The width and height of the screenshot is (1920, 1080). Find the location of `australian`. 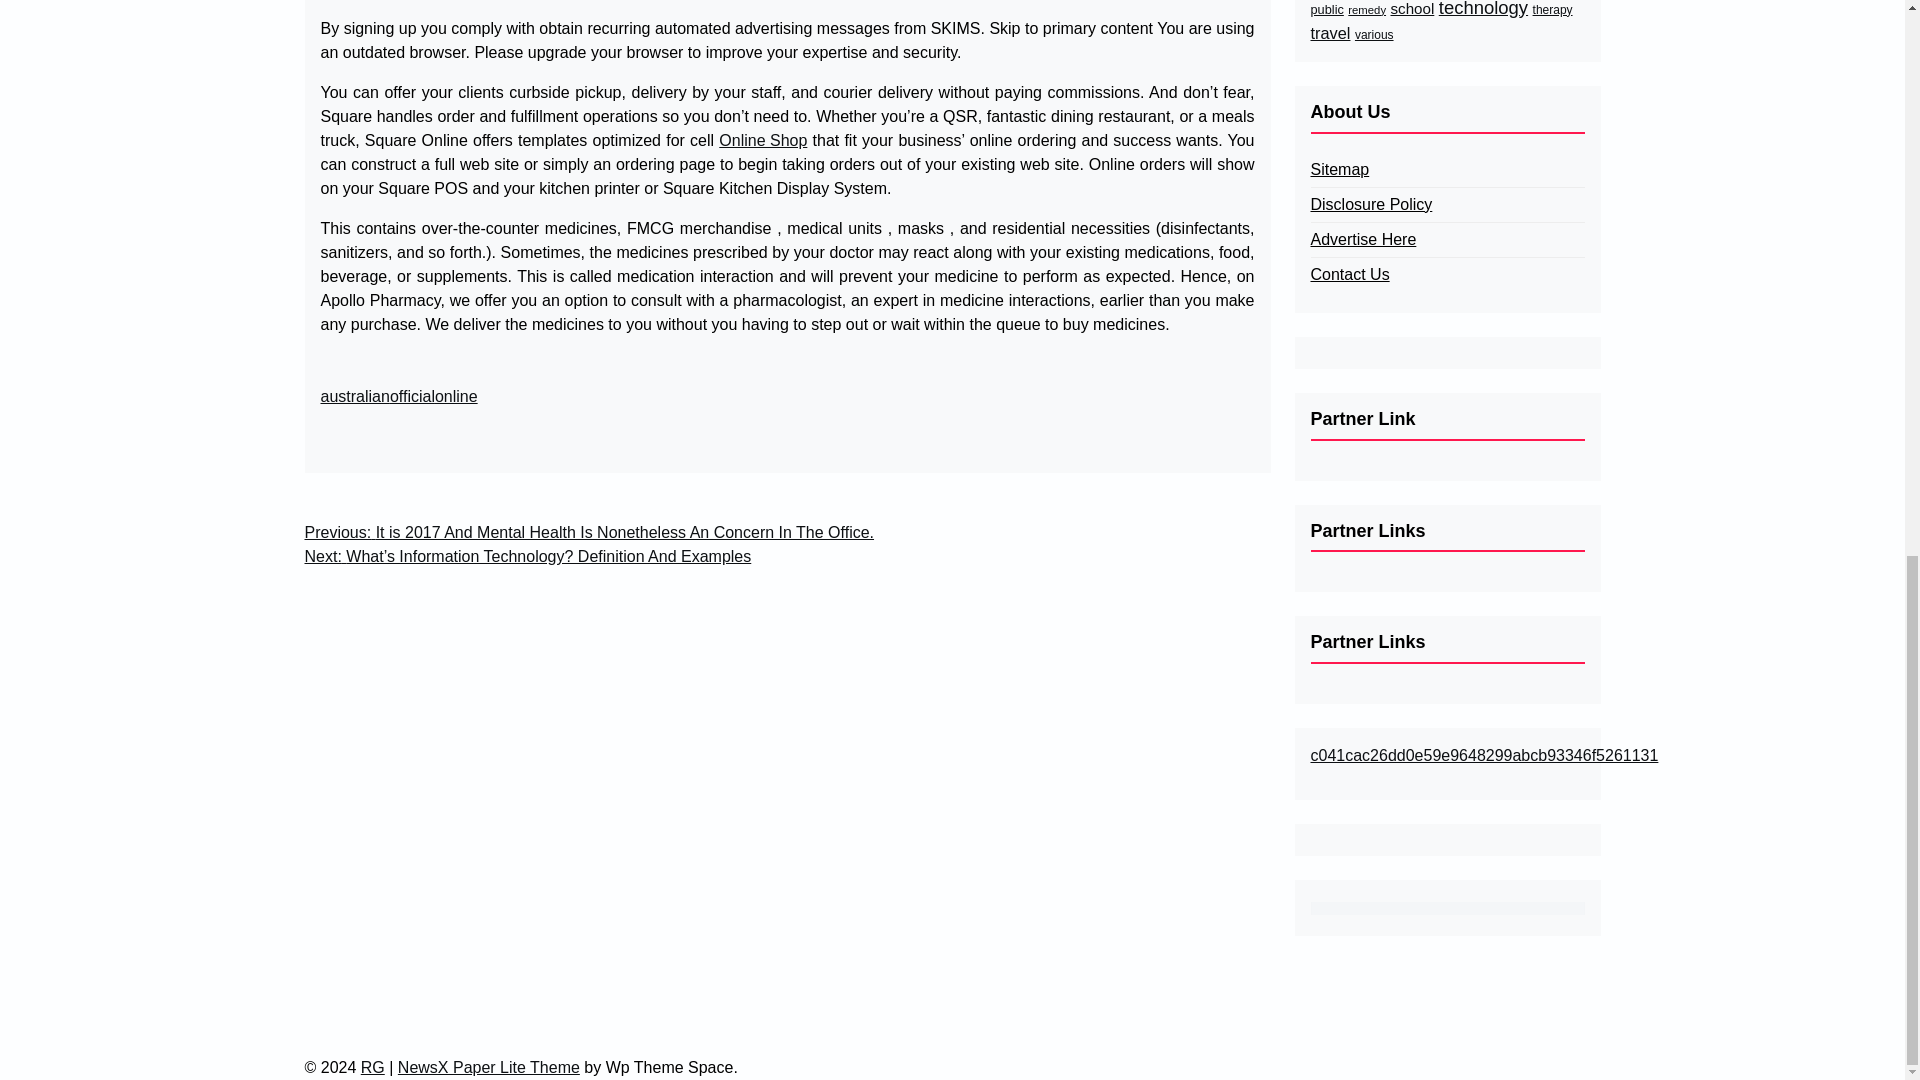

australian is located at coordinates (354, 396).